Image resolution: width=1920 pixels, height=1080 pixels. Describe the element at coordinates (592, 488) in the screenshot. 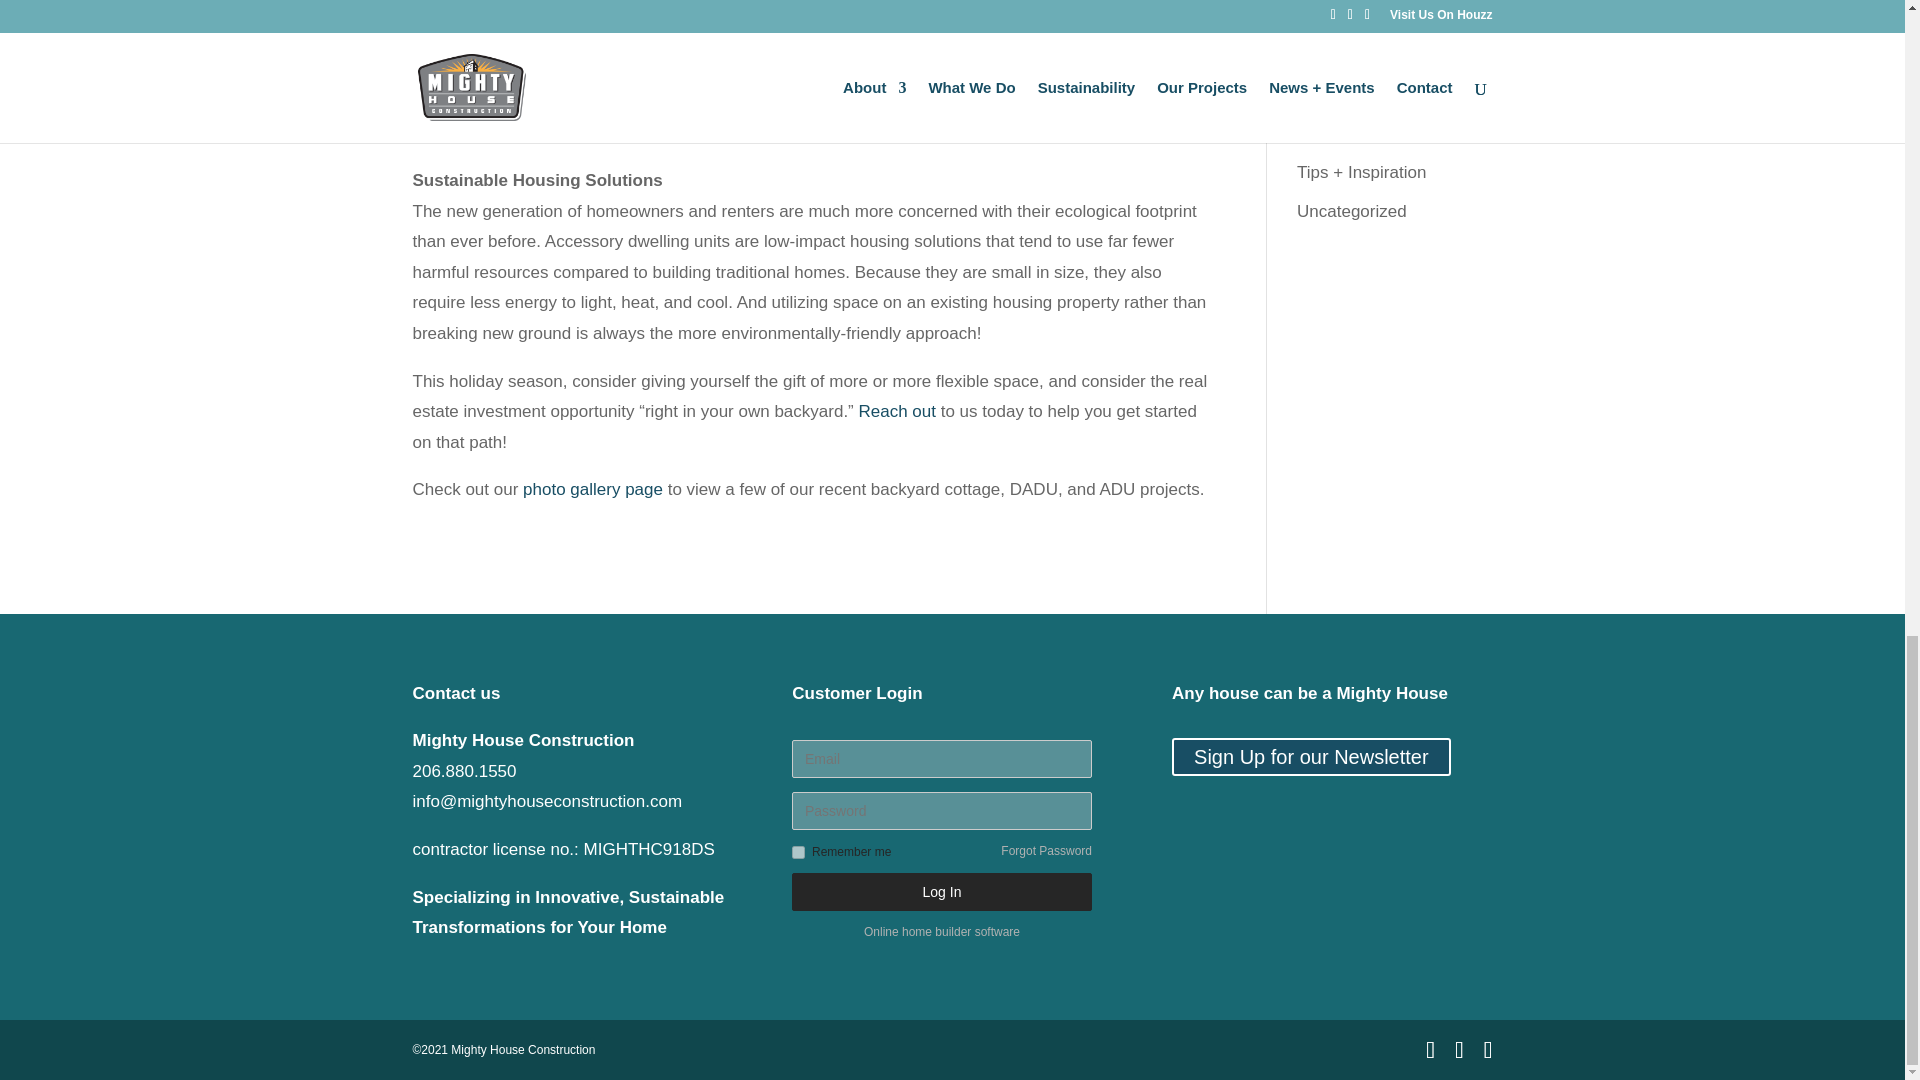

I see `photo gallery page` at that location.